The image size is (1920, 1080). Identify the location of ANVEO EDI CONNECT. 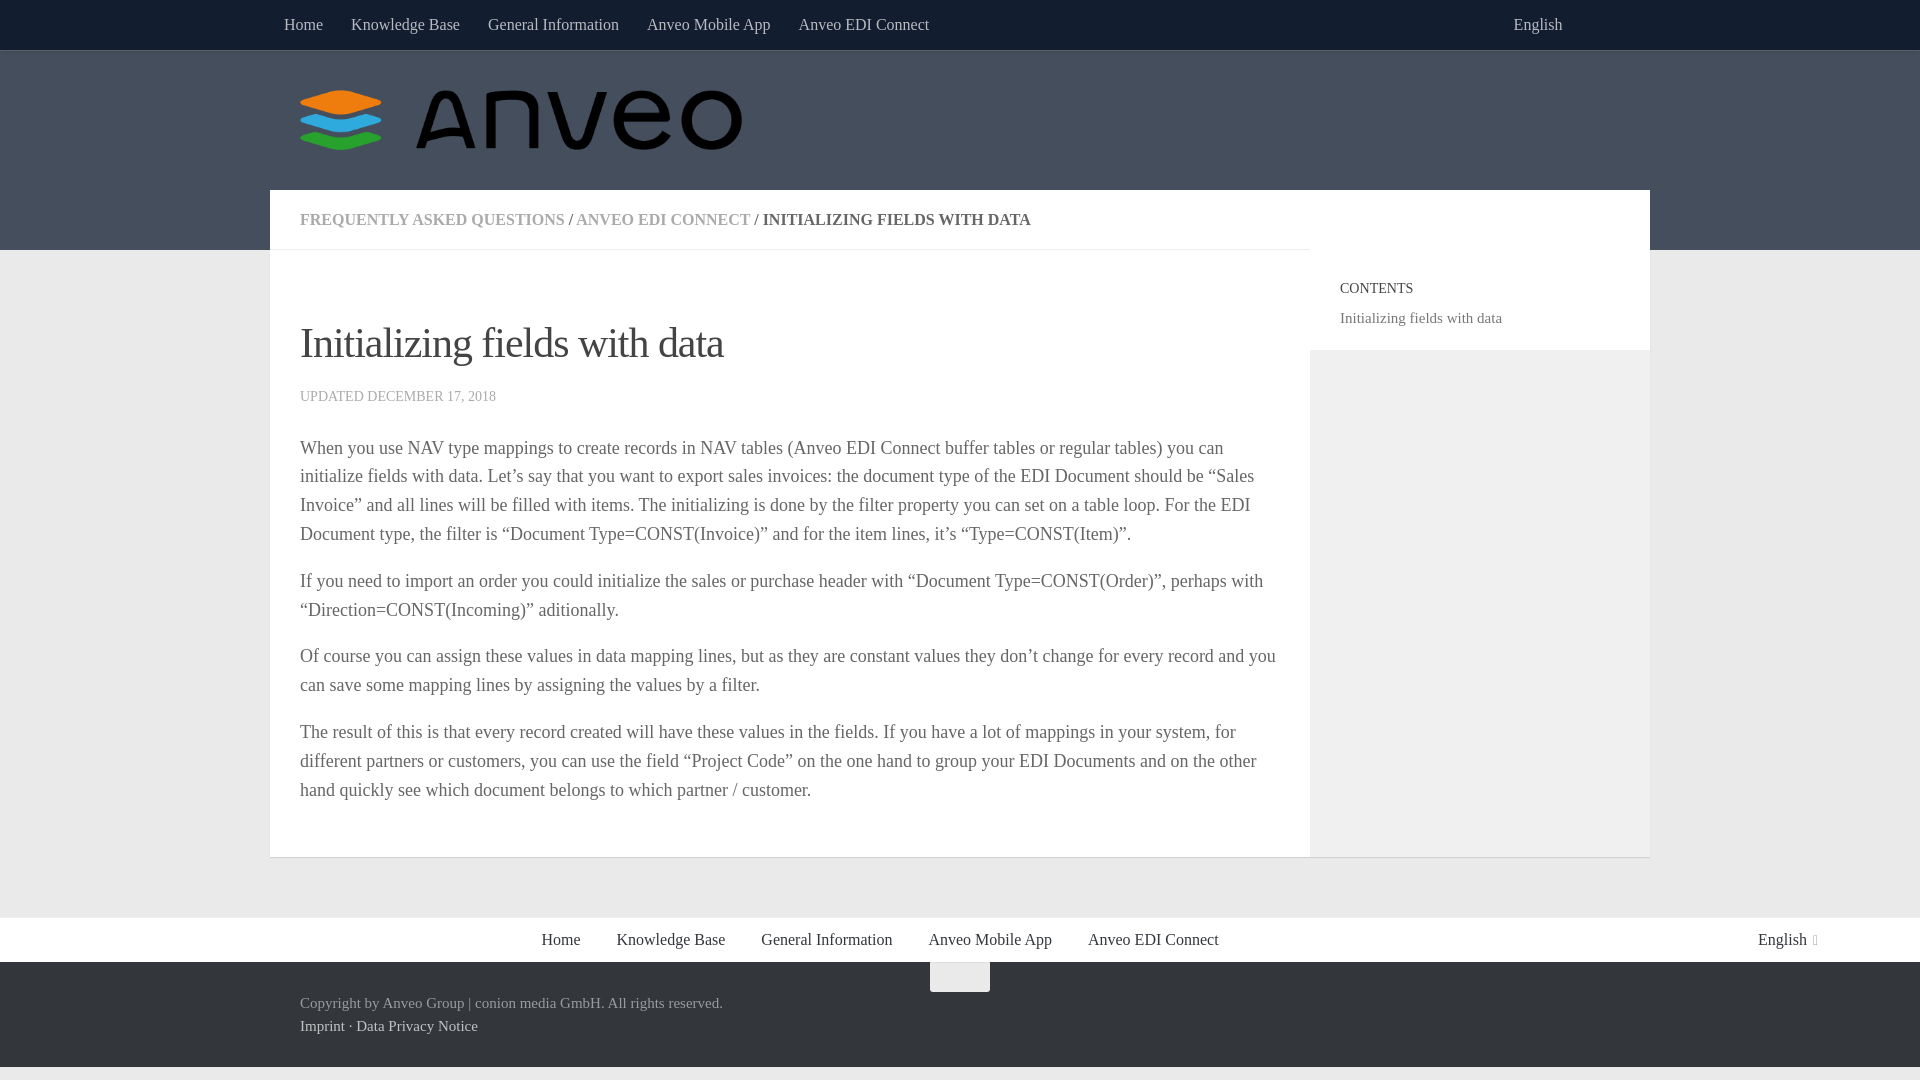
(663, 218).